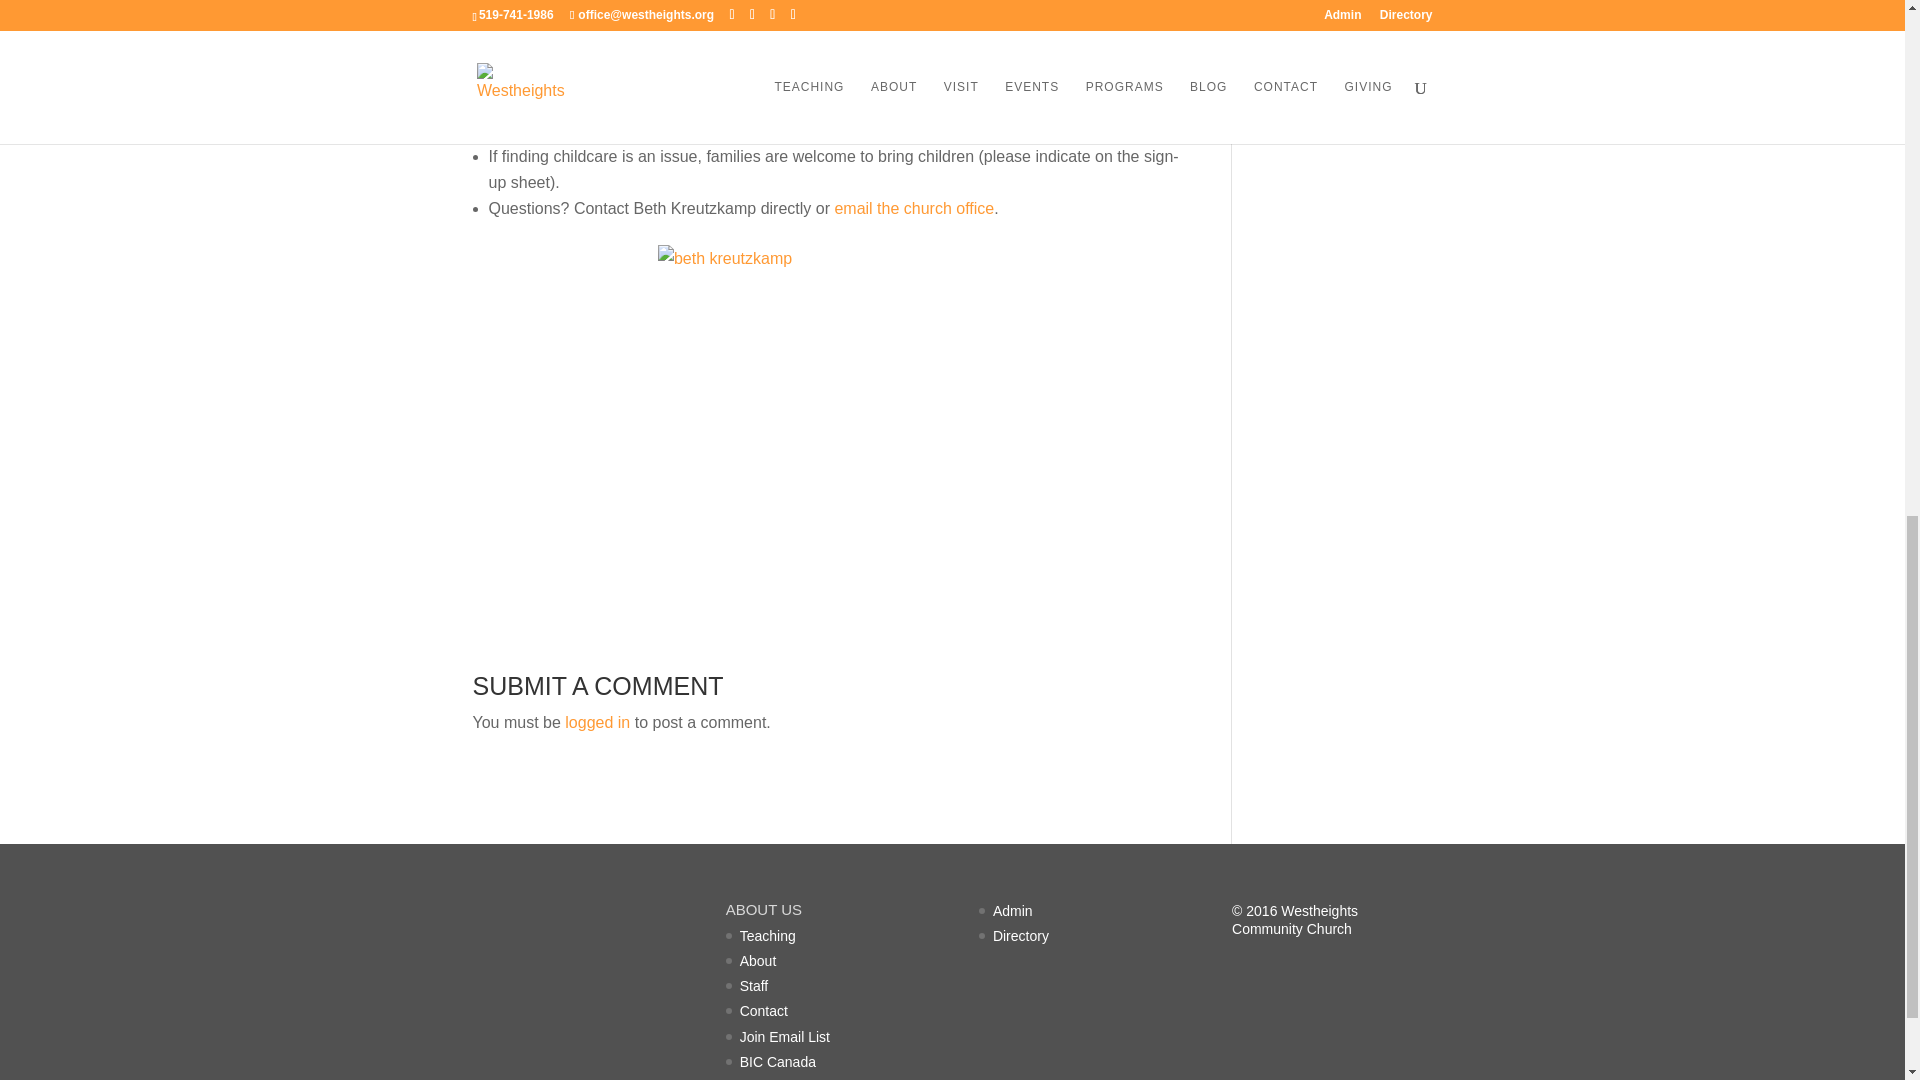 The image size is (1920, 1080). Describe the element at coordinates (596, 722) in the screenshot. I see `logged in` at that location.